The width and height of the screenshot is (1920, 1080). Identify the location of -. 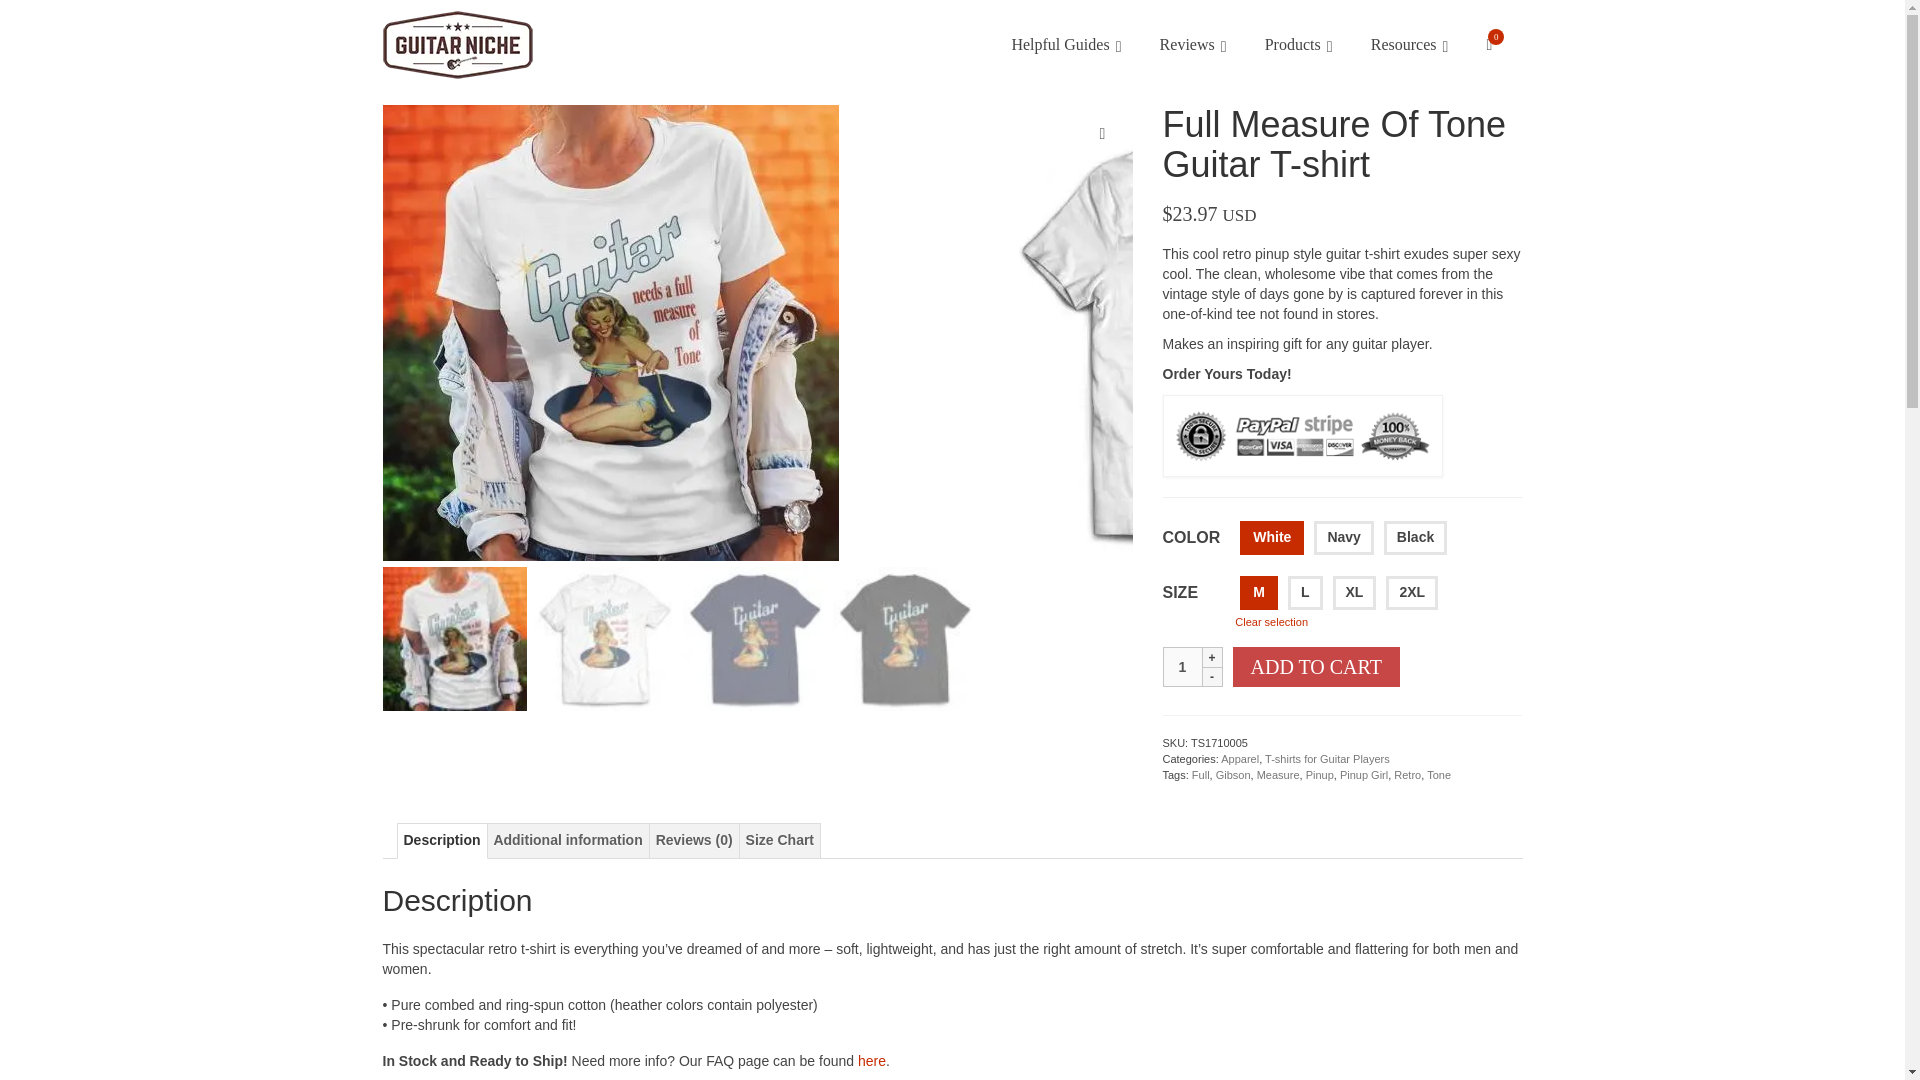
(1211, 676).